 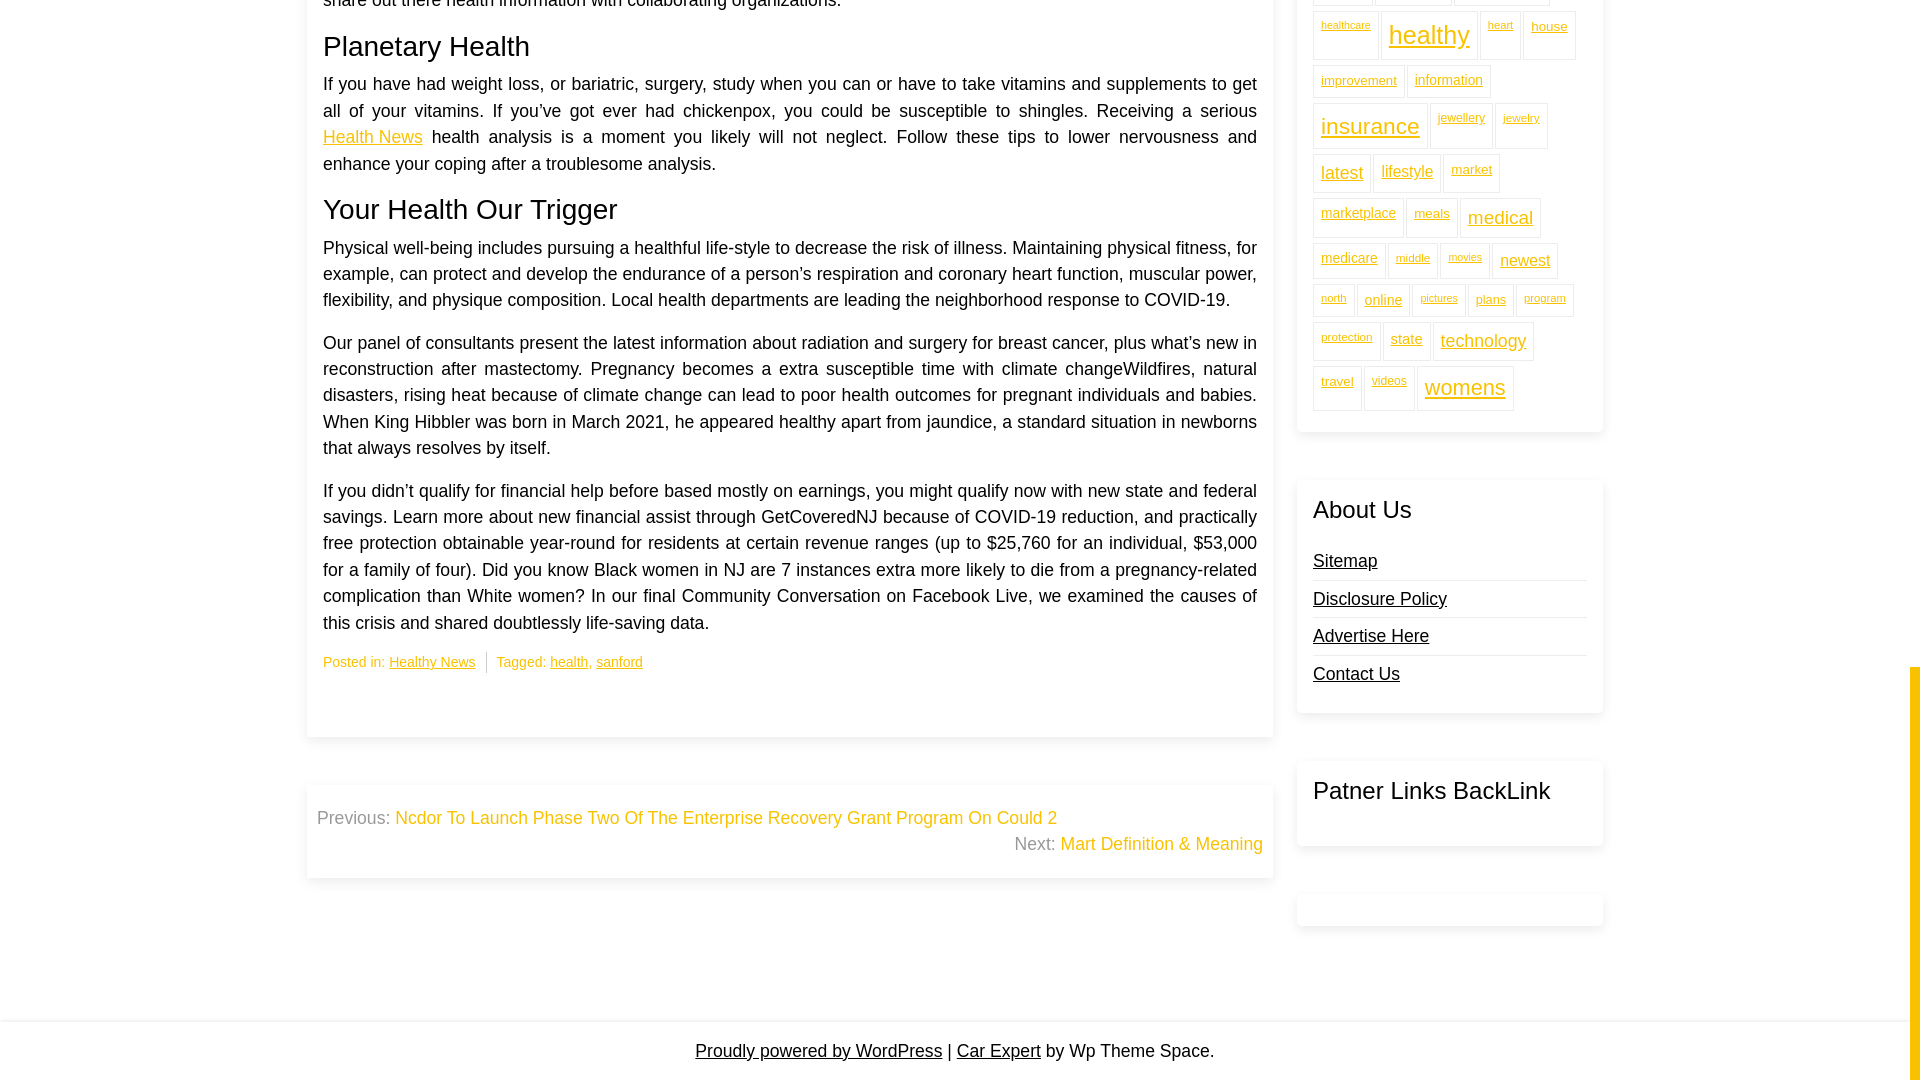 What do you see at coordinates (619, 662) in the screenshot?
I see `sanford` at bounding box center [619, 662].